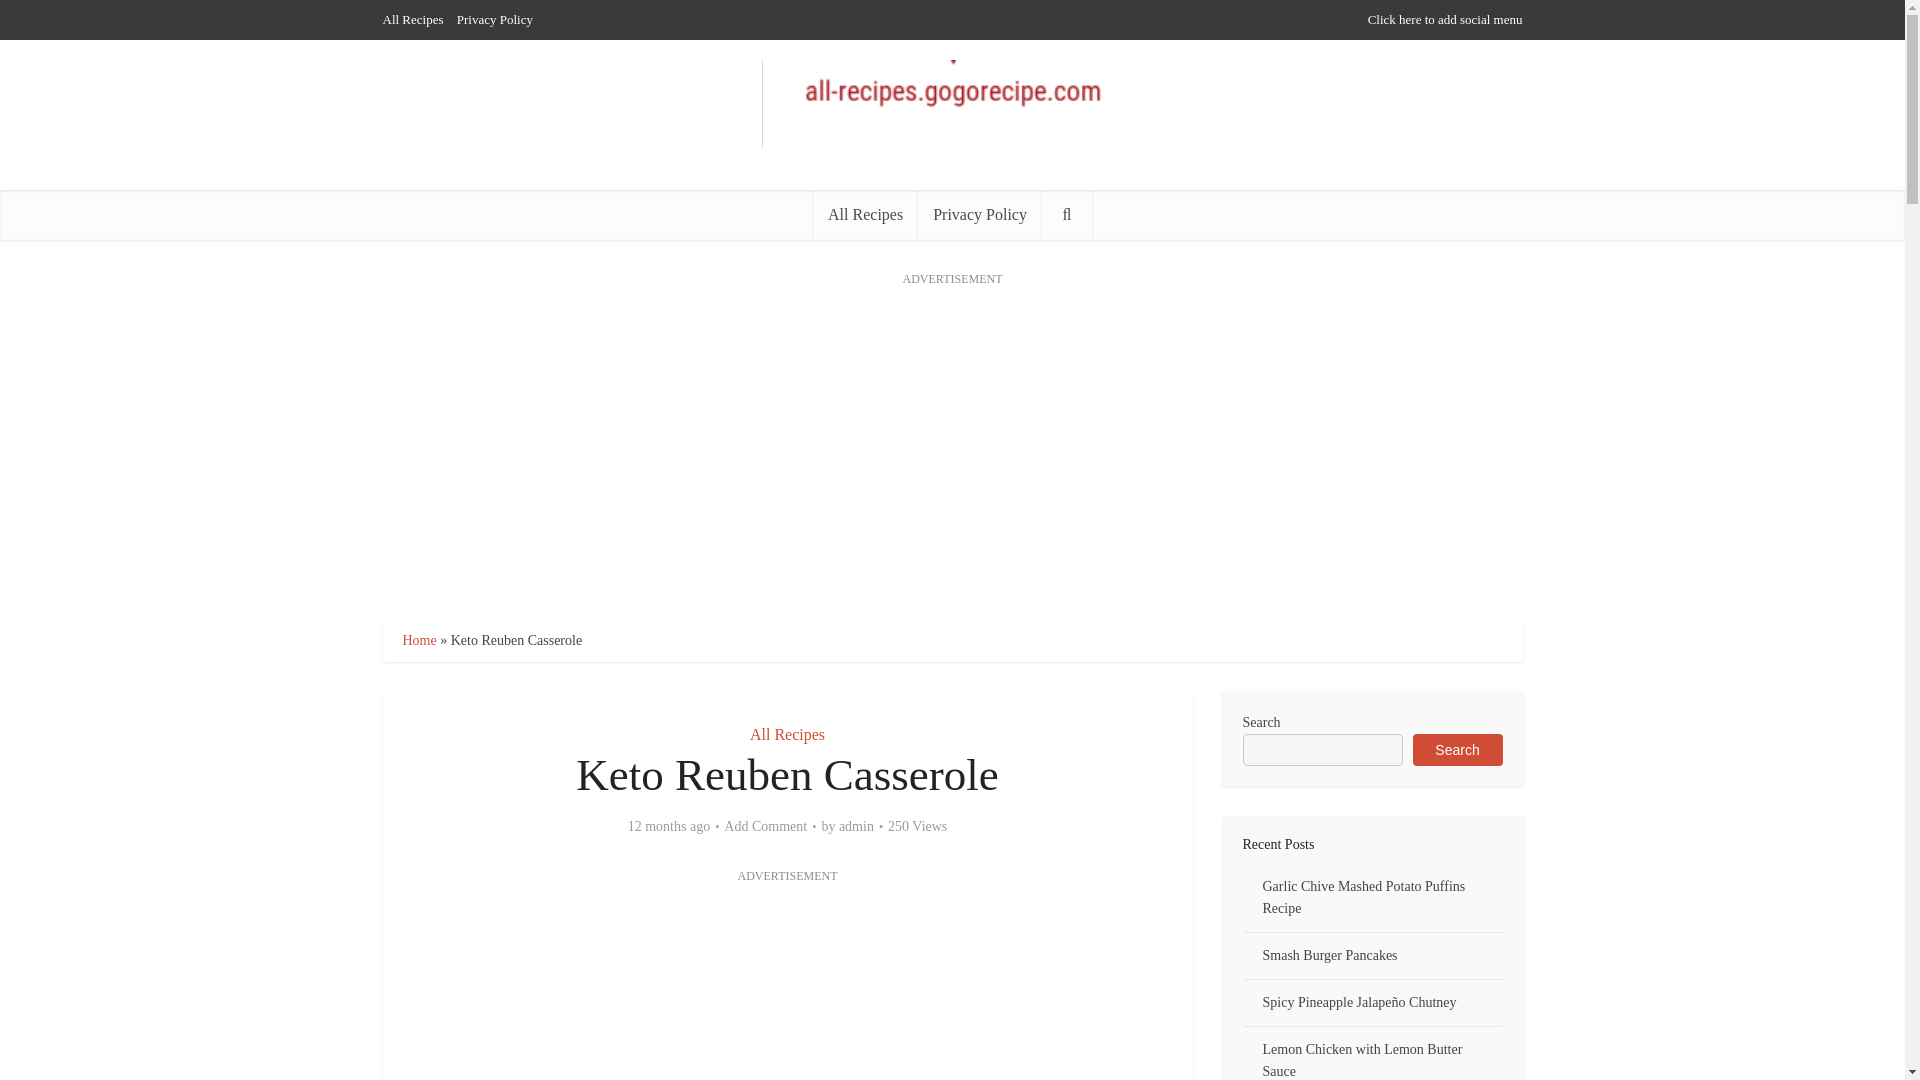  Describe the element at coordinates (980, 214) in the screenshot. I see `Privacy Policy` at that location.